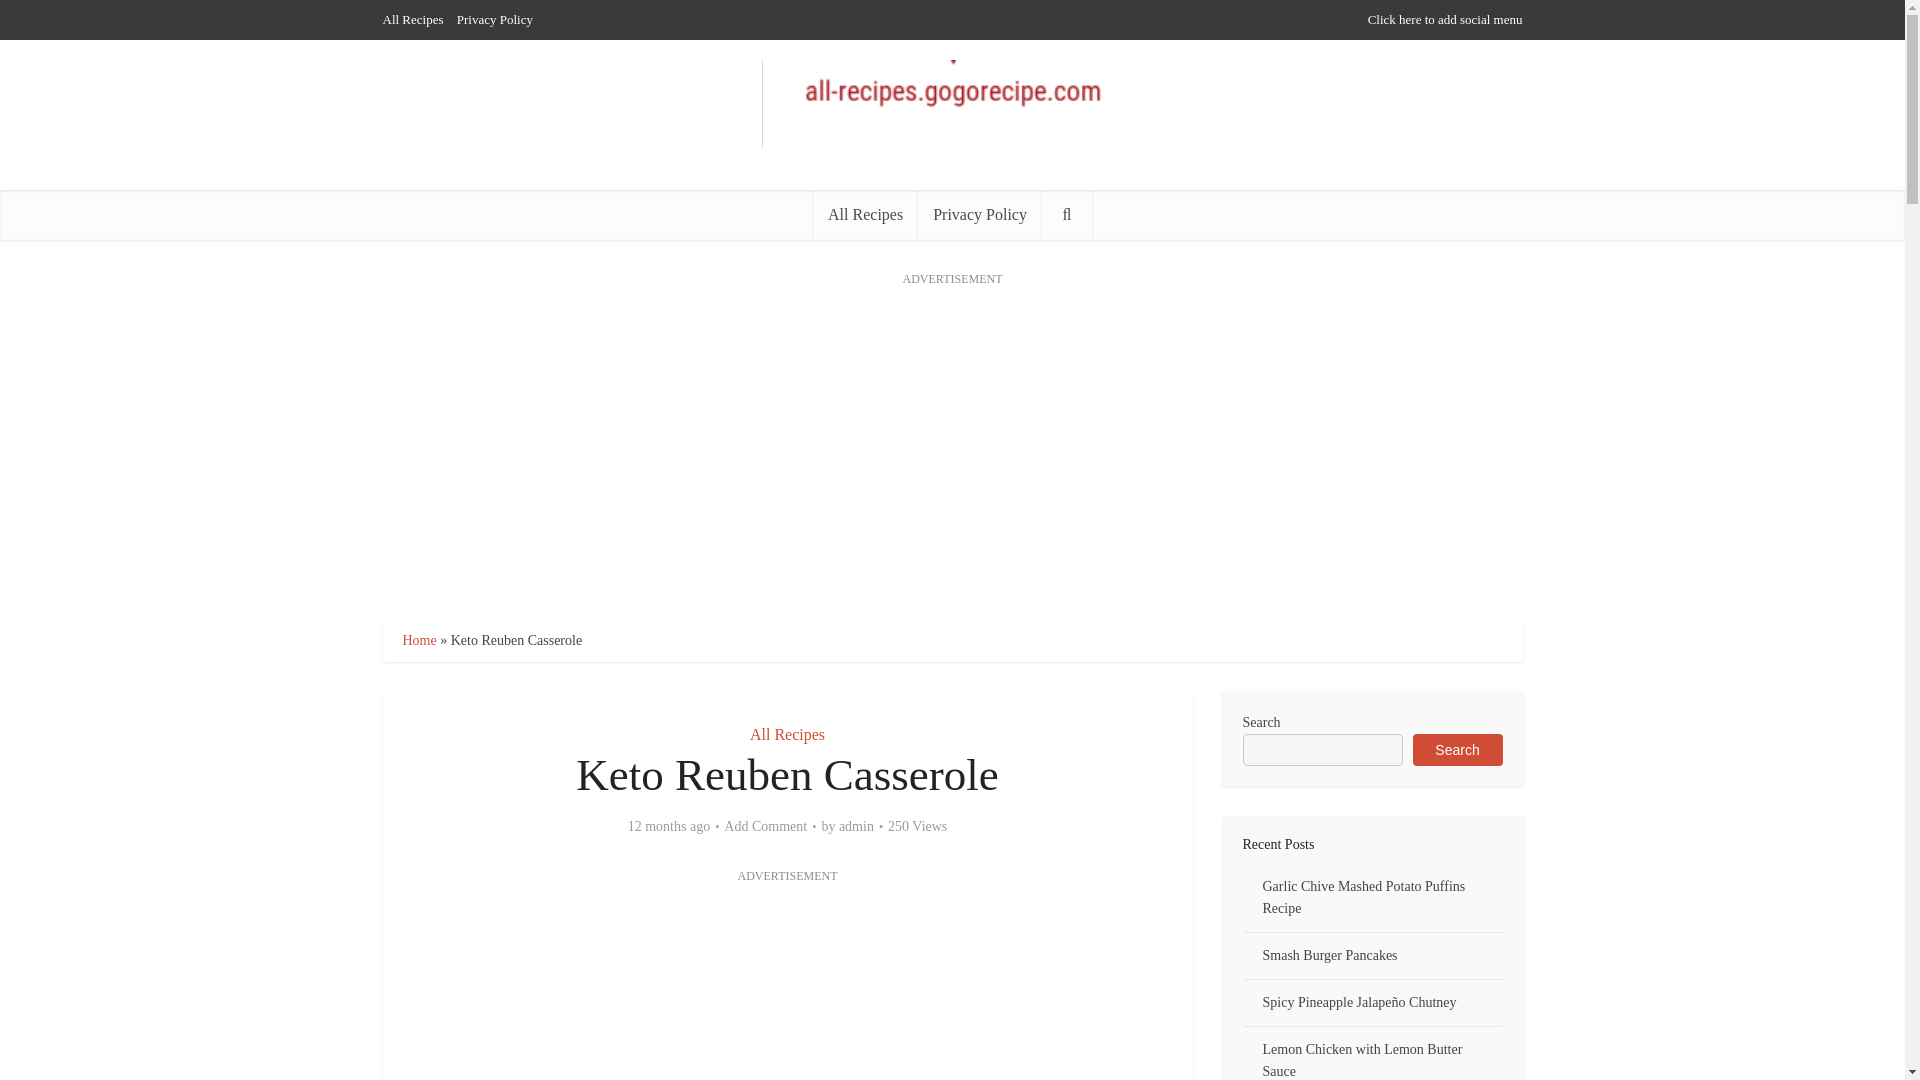  Describe the element at coordinates (980, 214) in the screenshot. I see `Privacy Policy` at that location.